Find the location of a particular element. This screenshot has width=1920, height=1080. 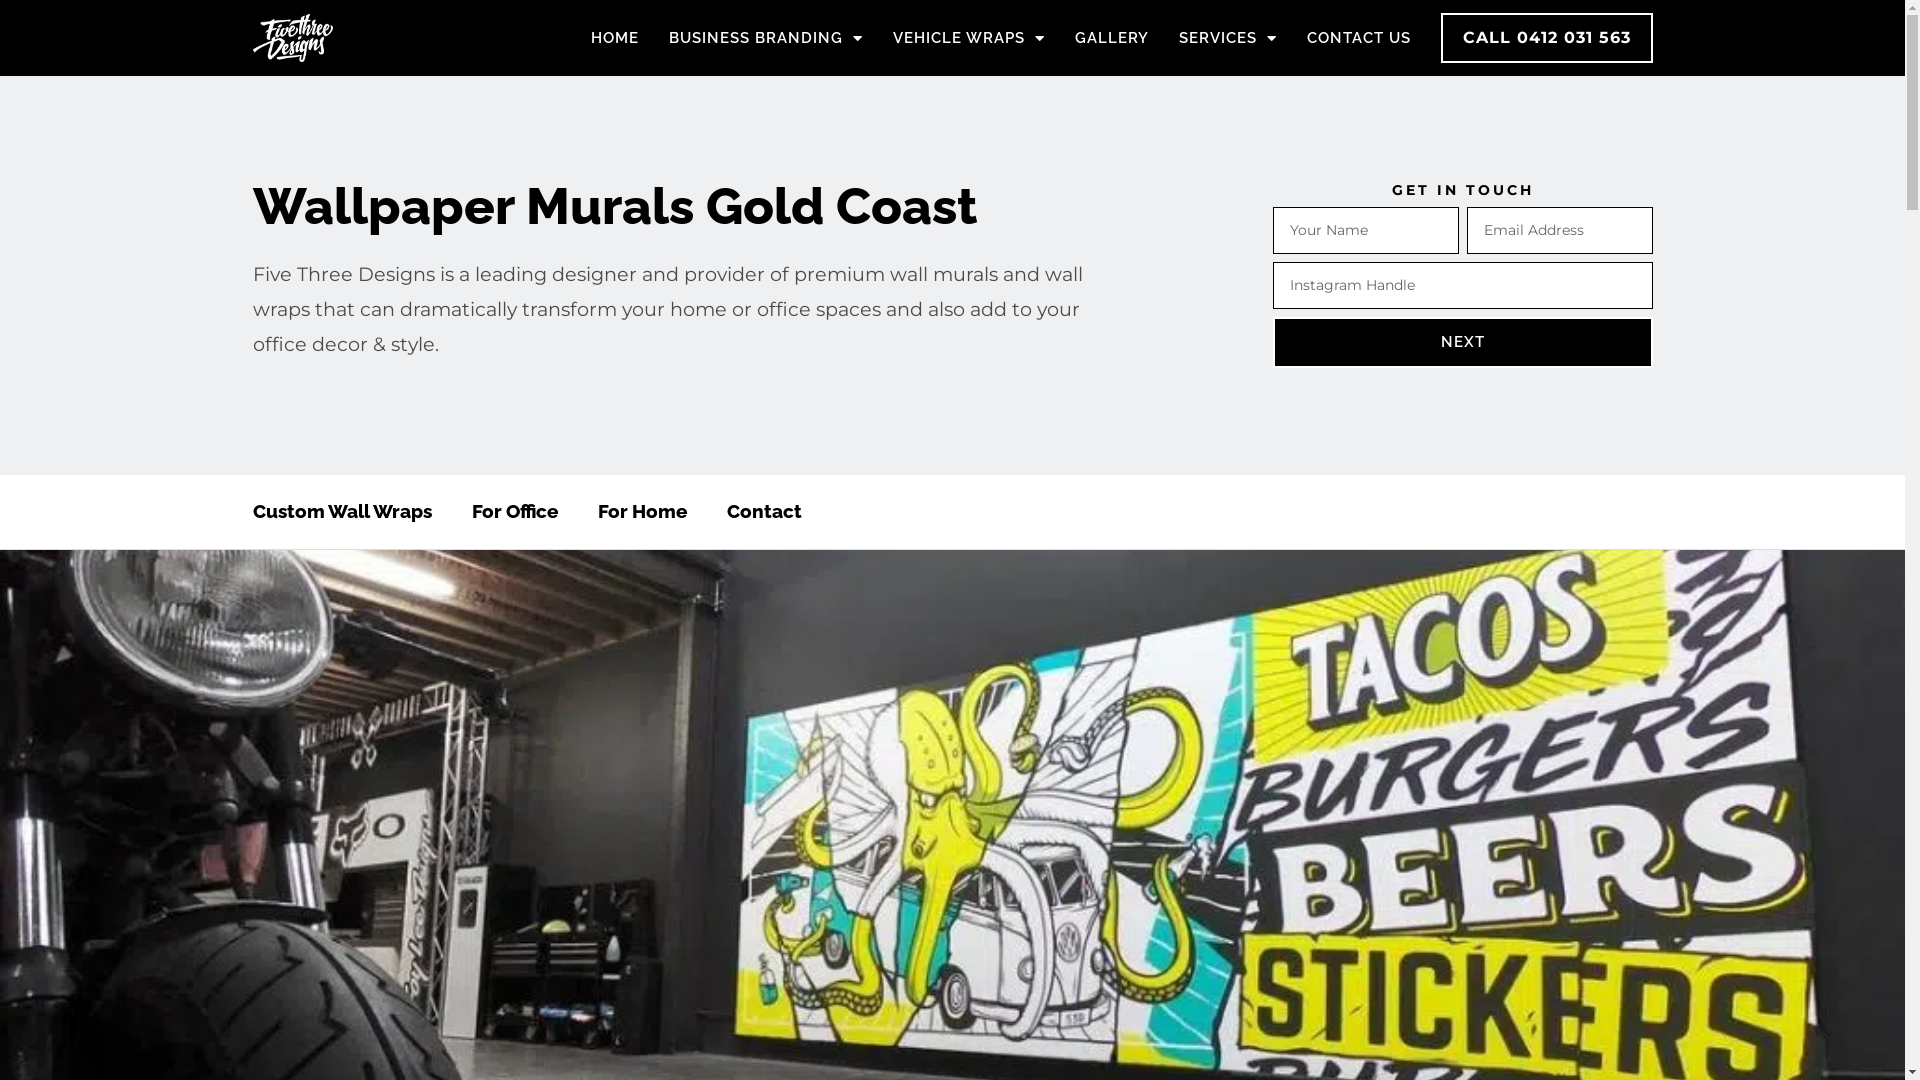

NEXT is located at coordinates (1462, 342).